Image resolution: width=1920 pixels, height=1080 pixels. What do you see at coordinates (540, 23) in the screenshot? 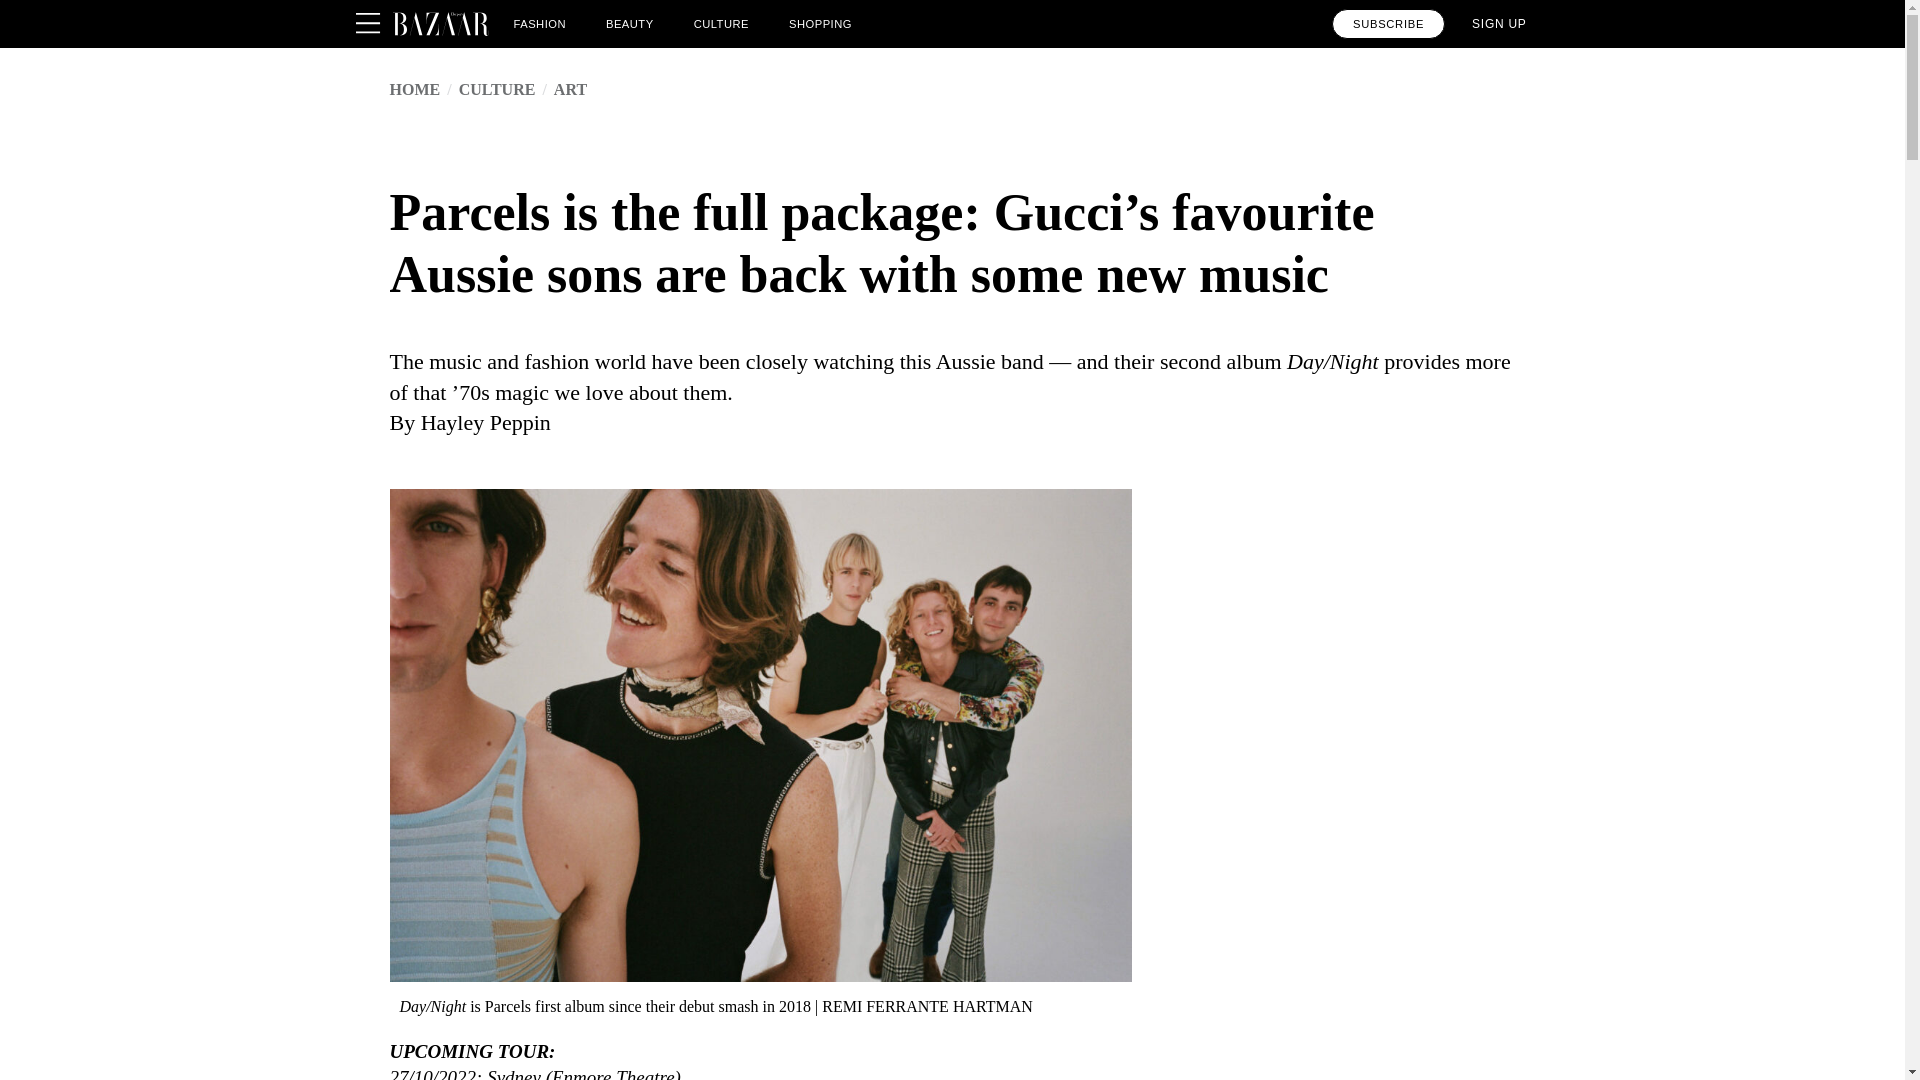
I see `FASHION` at bounding box center [540, 23].